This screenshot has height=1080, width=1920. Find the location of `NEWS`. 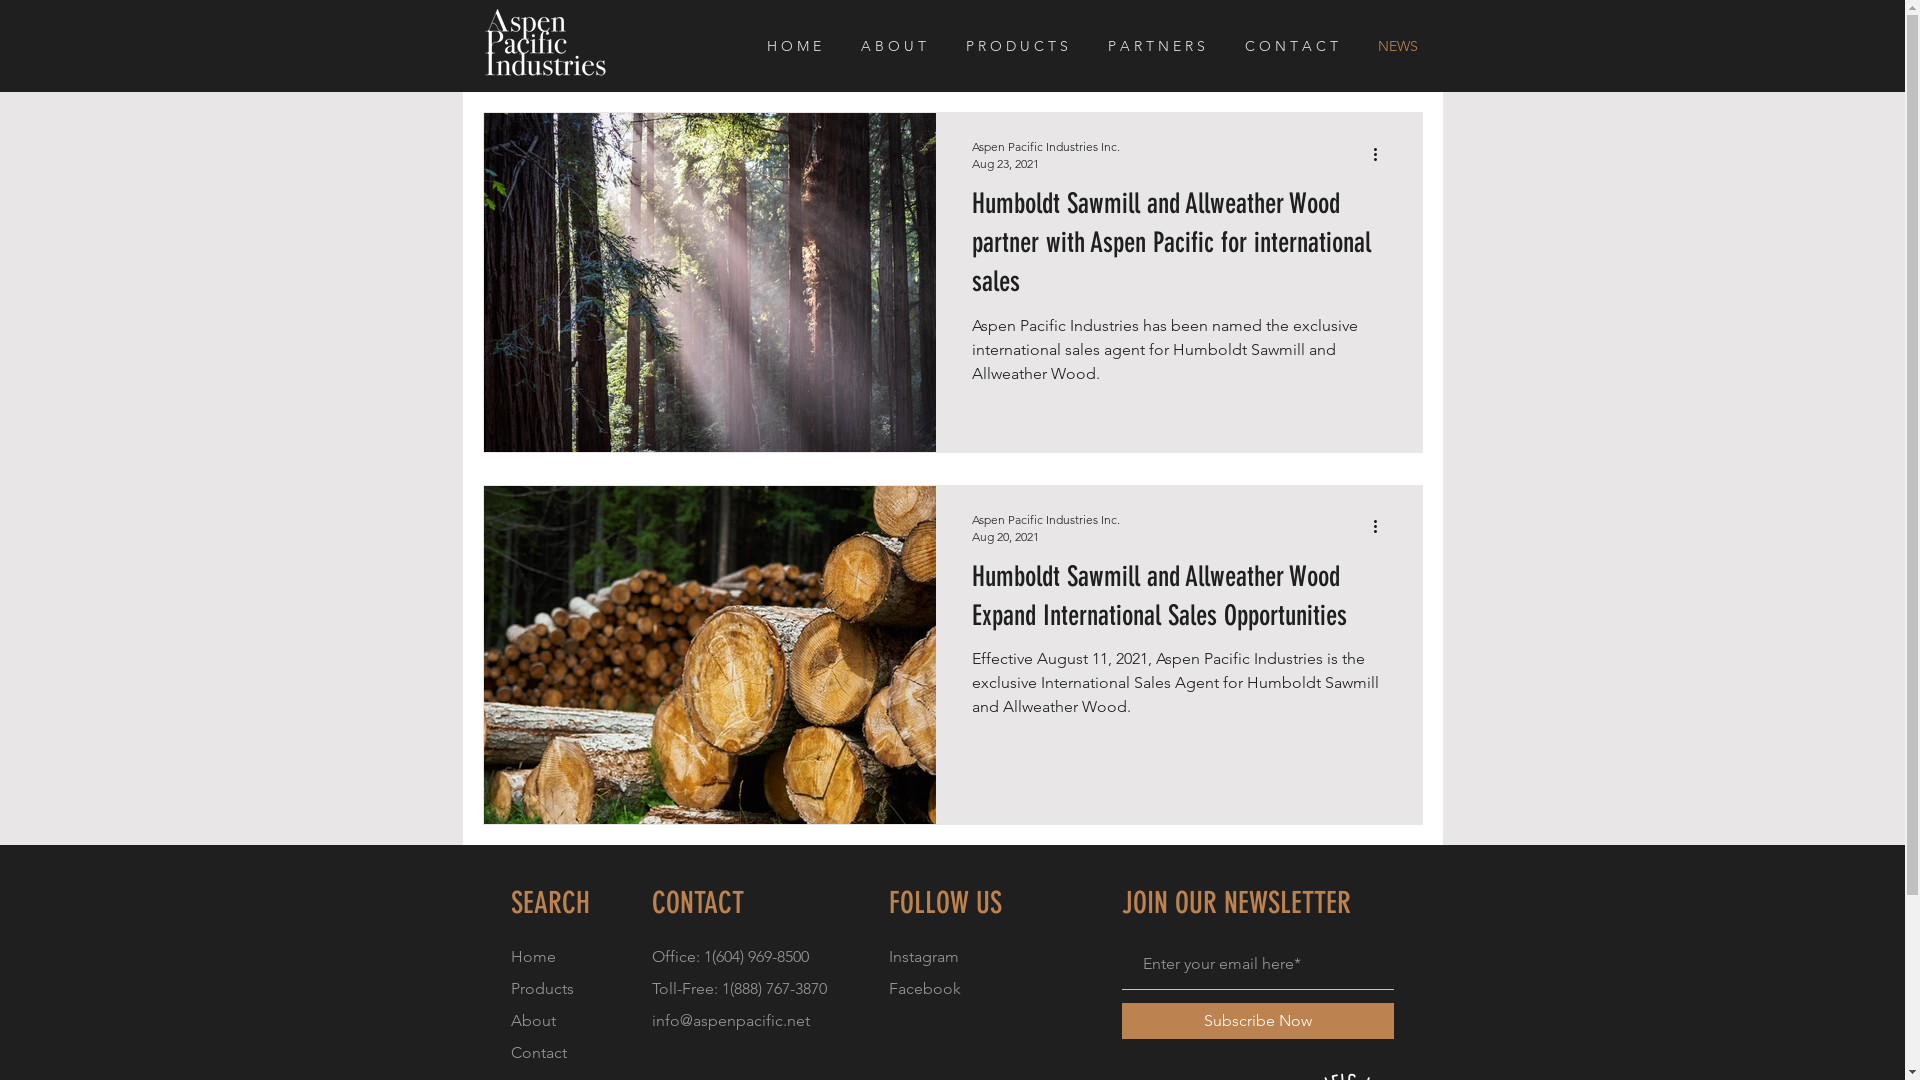

NEWS is located at coordinates (1402, 46).